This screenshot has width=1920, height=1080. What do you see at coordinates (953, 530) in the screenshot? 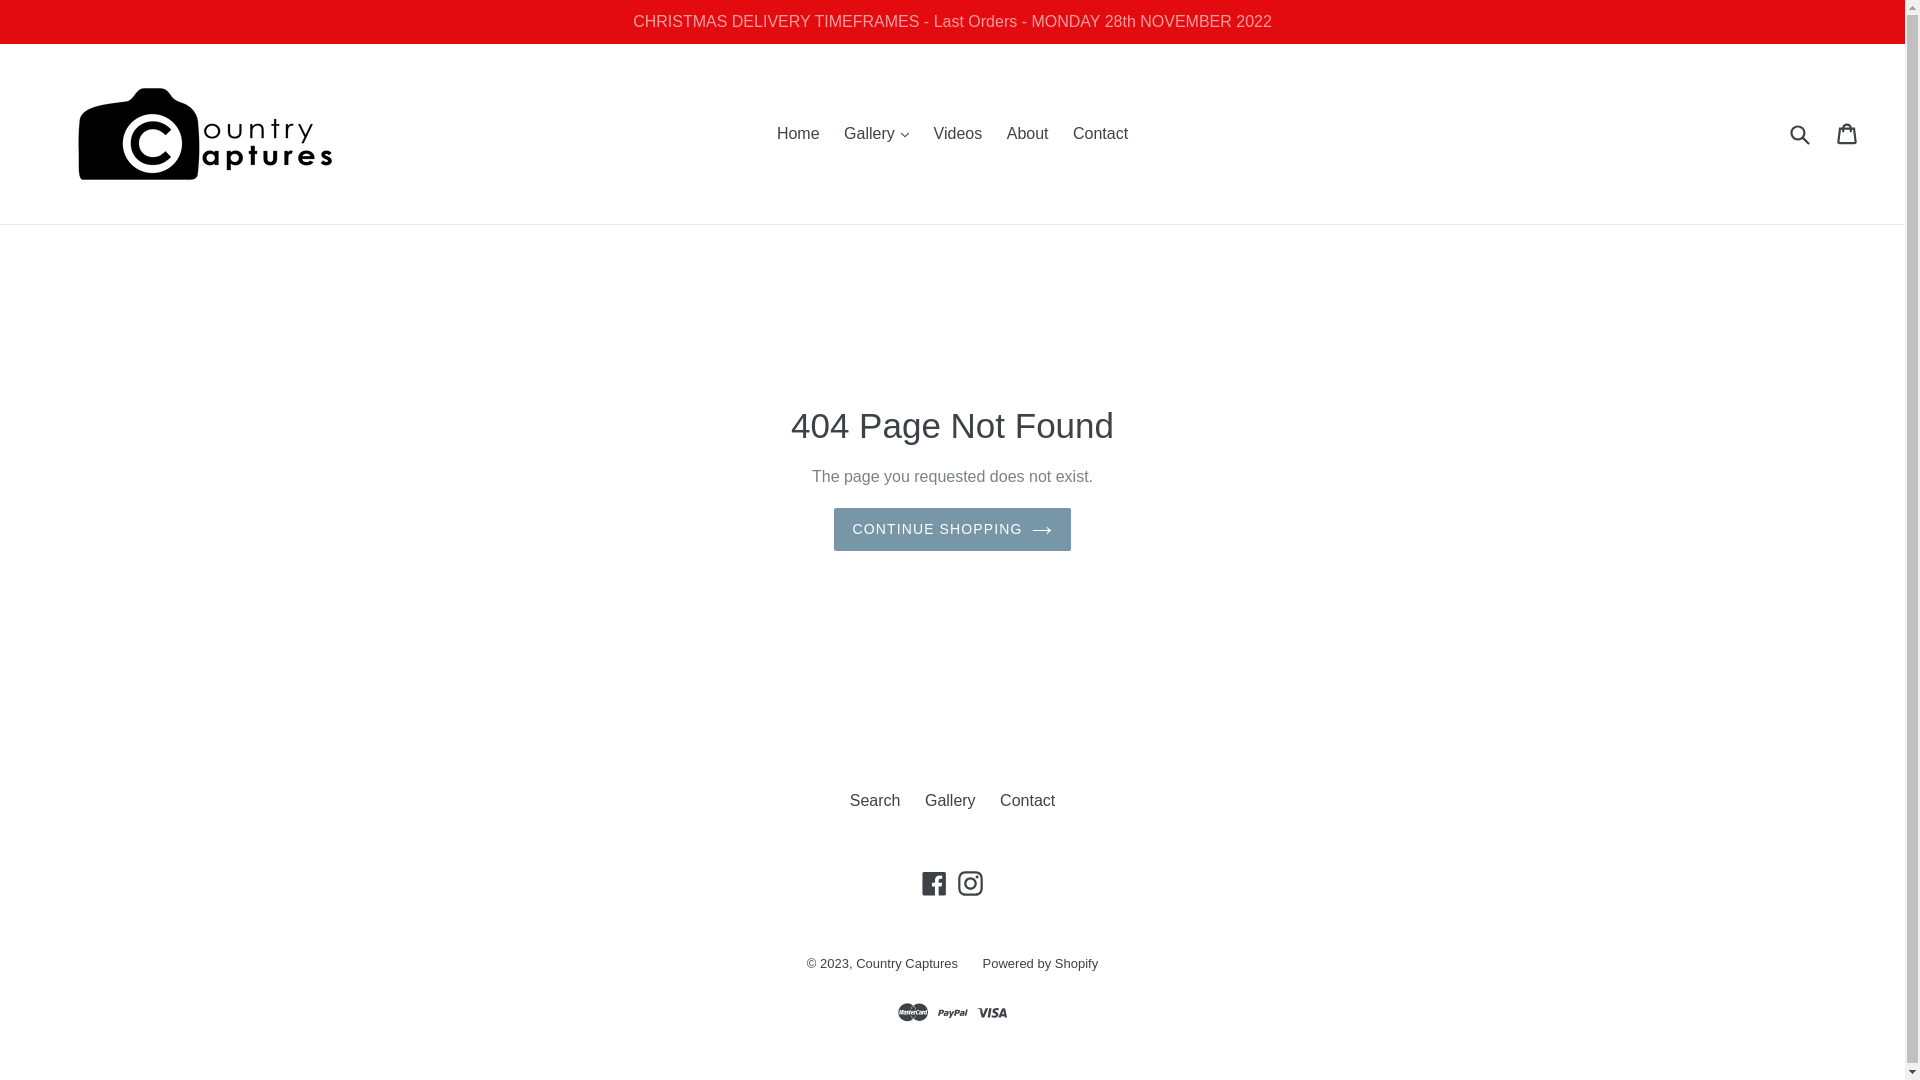
I see `CONTINUE SHOPPING` at bounding box center [953, 530].